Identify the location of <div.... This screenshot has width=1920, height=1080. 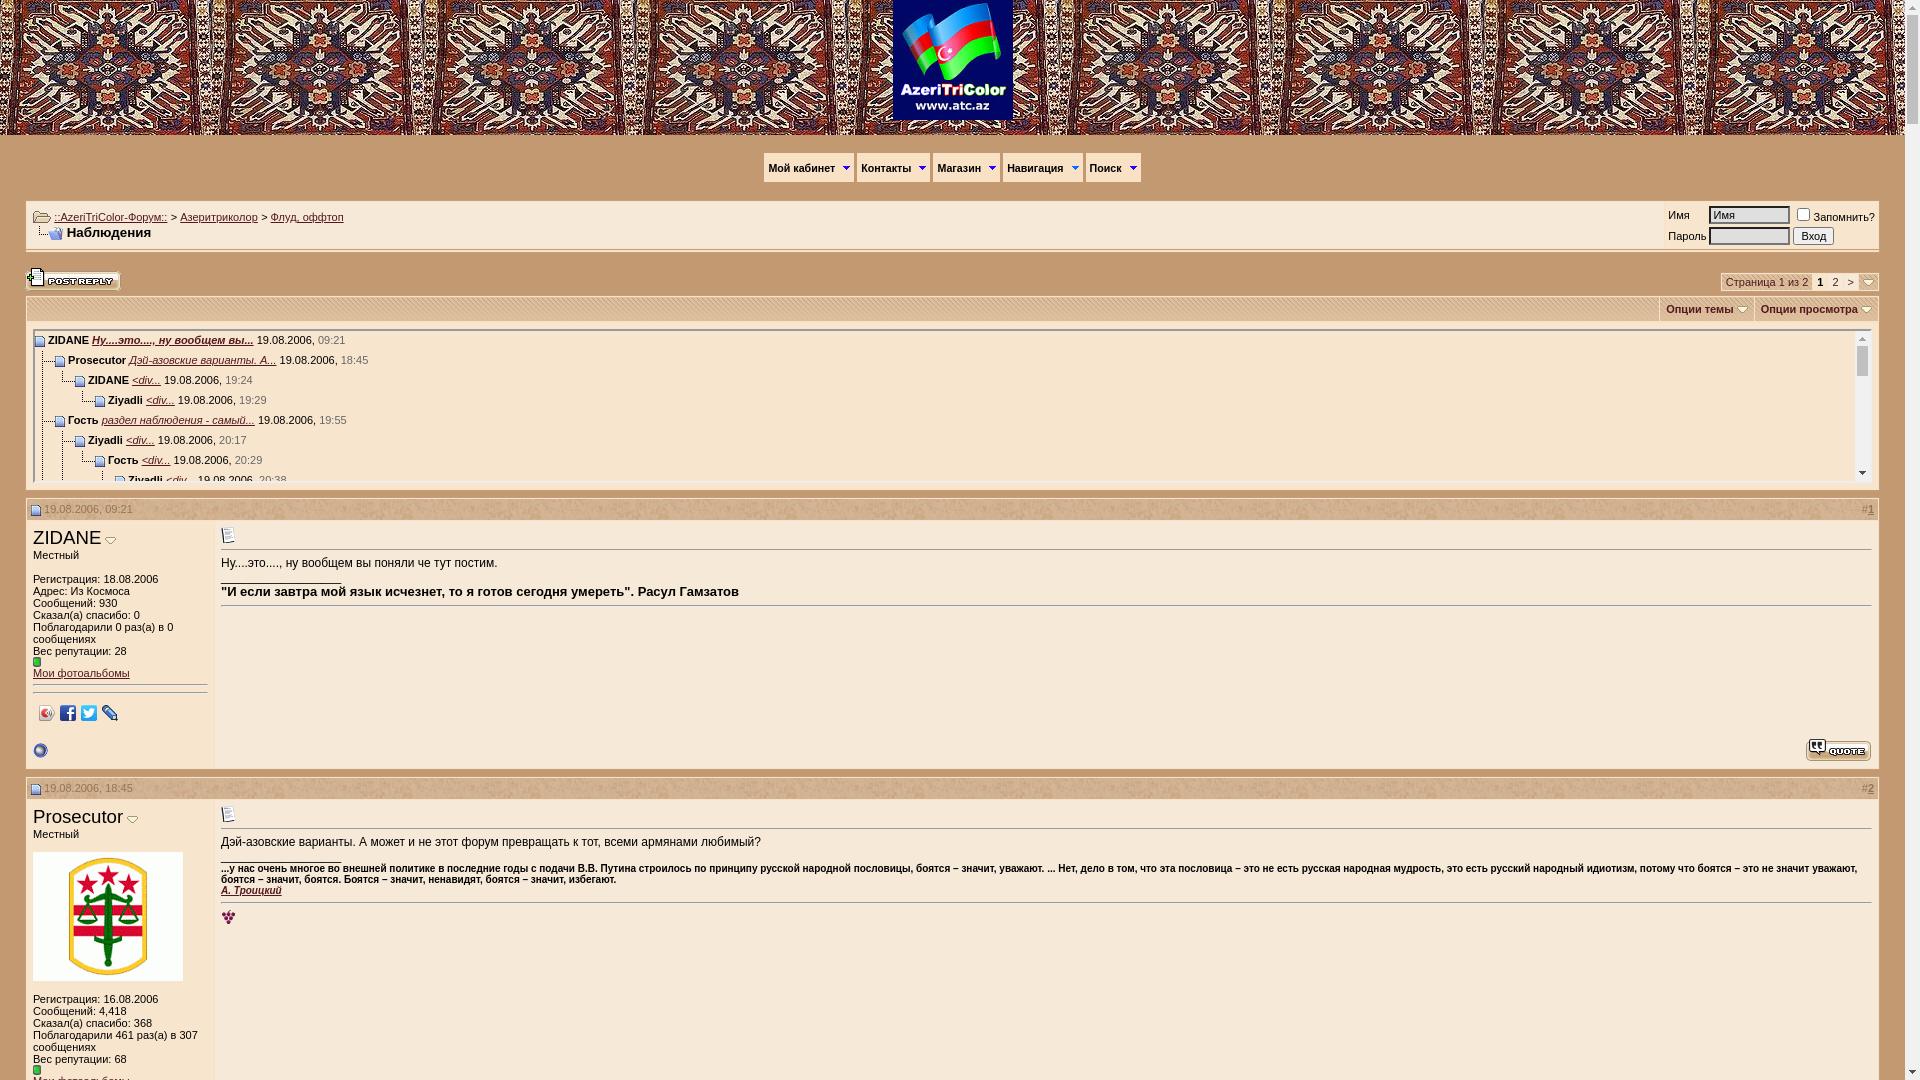
(168, 1060).